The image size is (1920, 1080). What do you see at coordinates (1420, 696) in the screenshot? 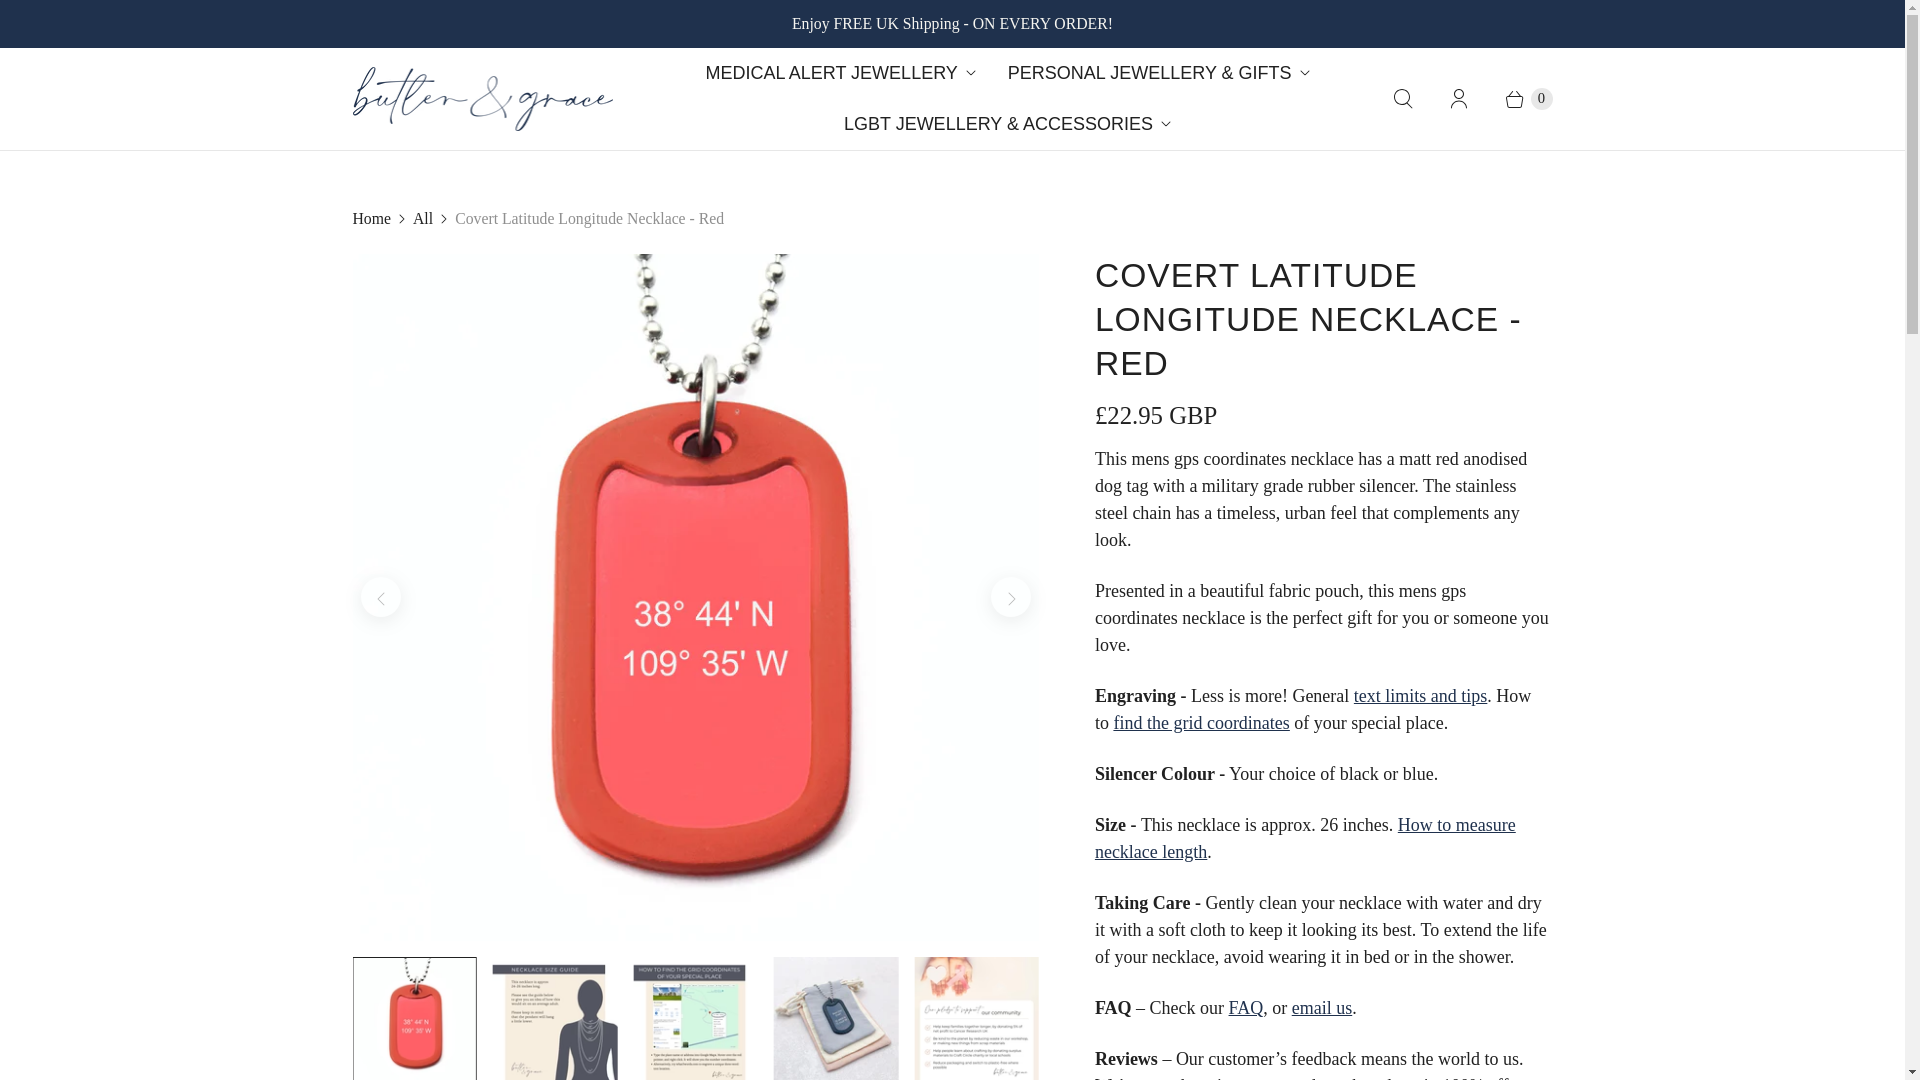
I see `Text Engraving Limits` at bounding box center [1420, 696].